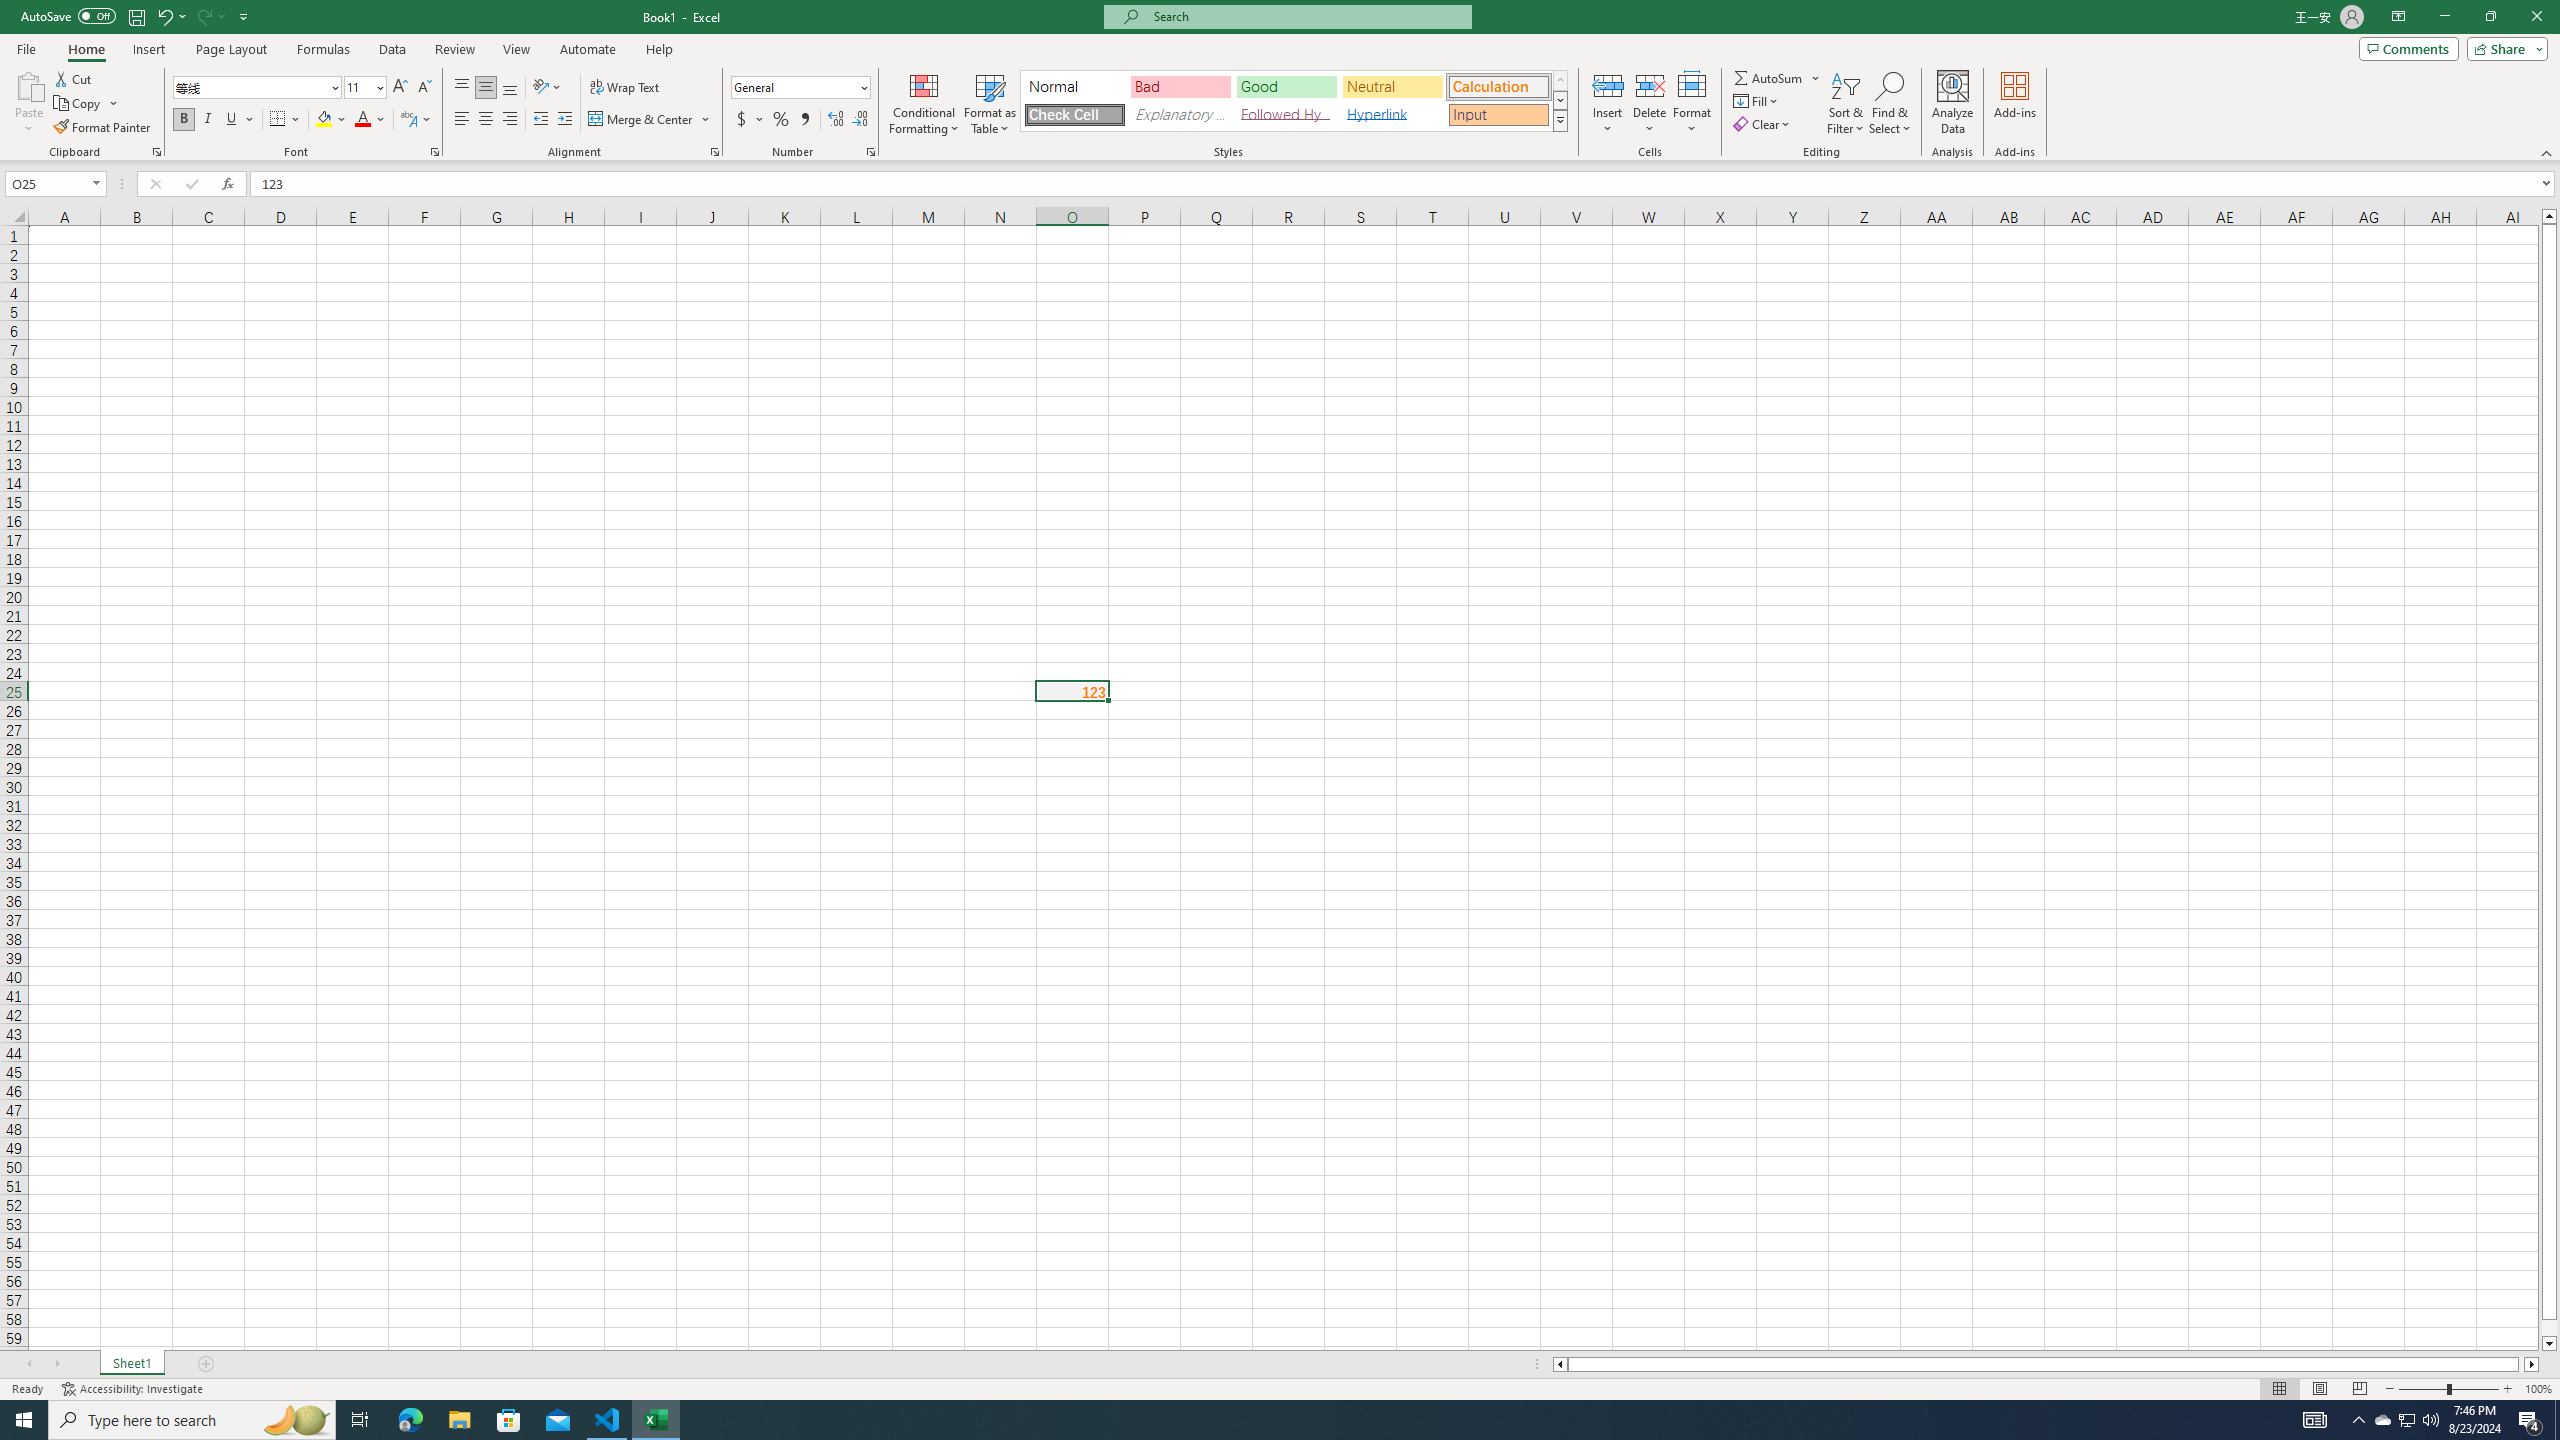  I want to click on Merge & Center, so click(642, 120).